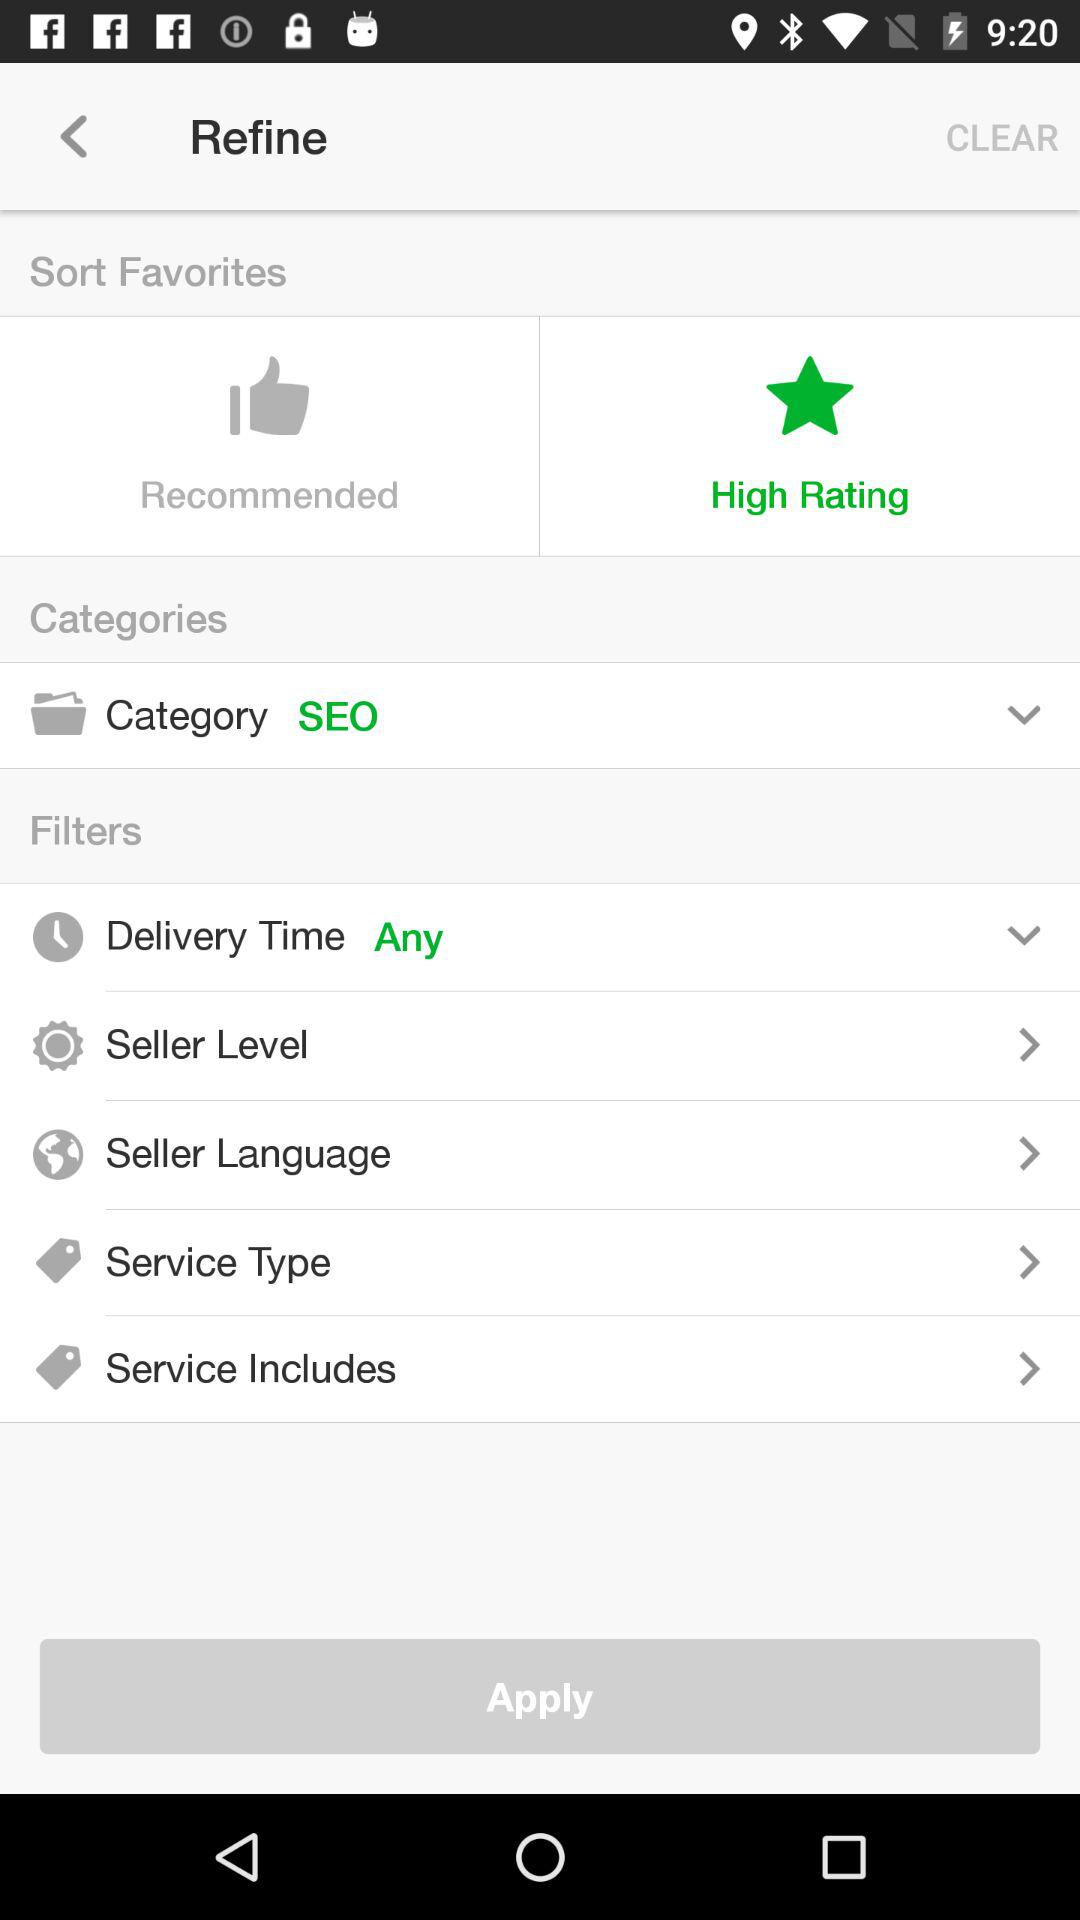  Describe the element at coordinates (540, 1696) in the screenshot. I see `swipe until apply` at that location.